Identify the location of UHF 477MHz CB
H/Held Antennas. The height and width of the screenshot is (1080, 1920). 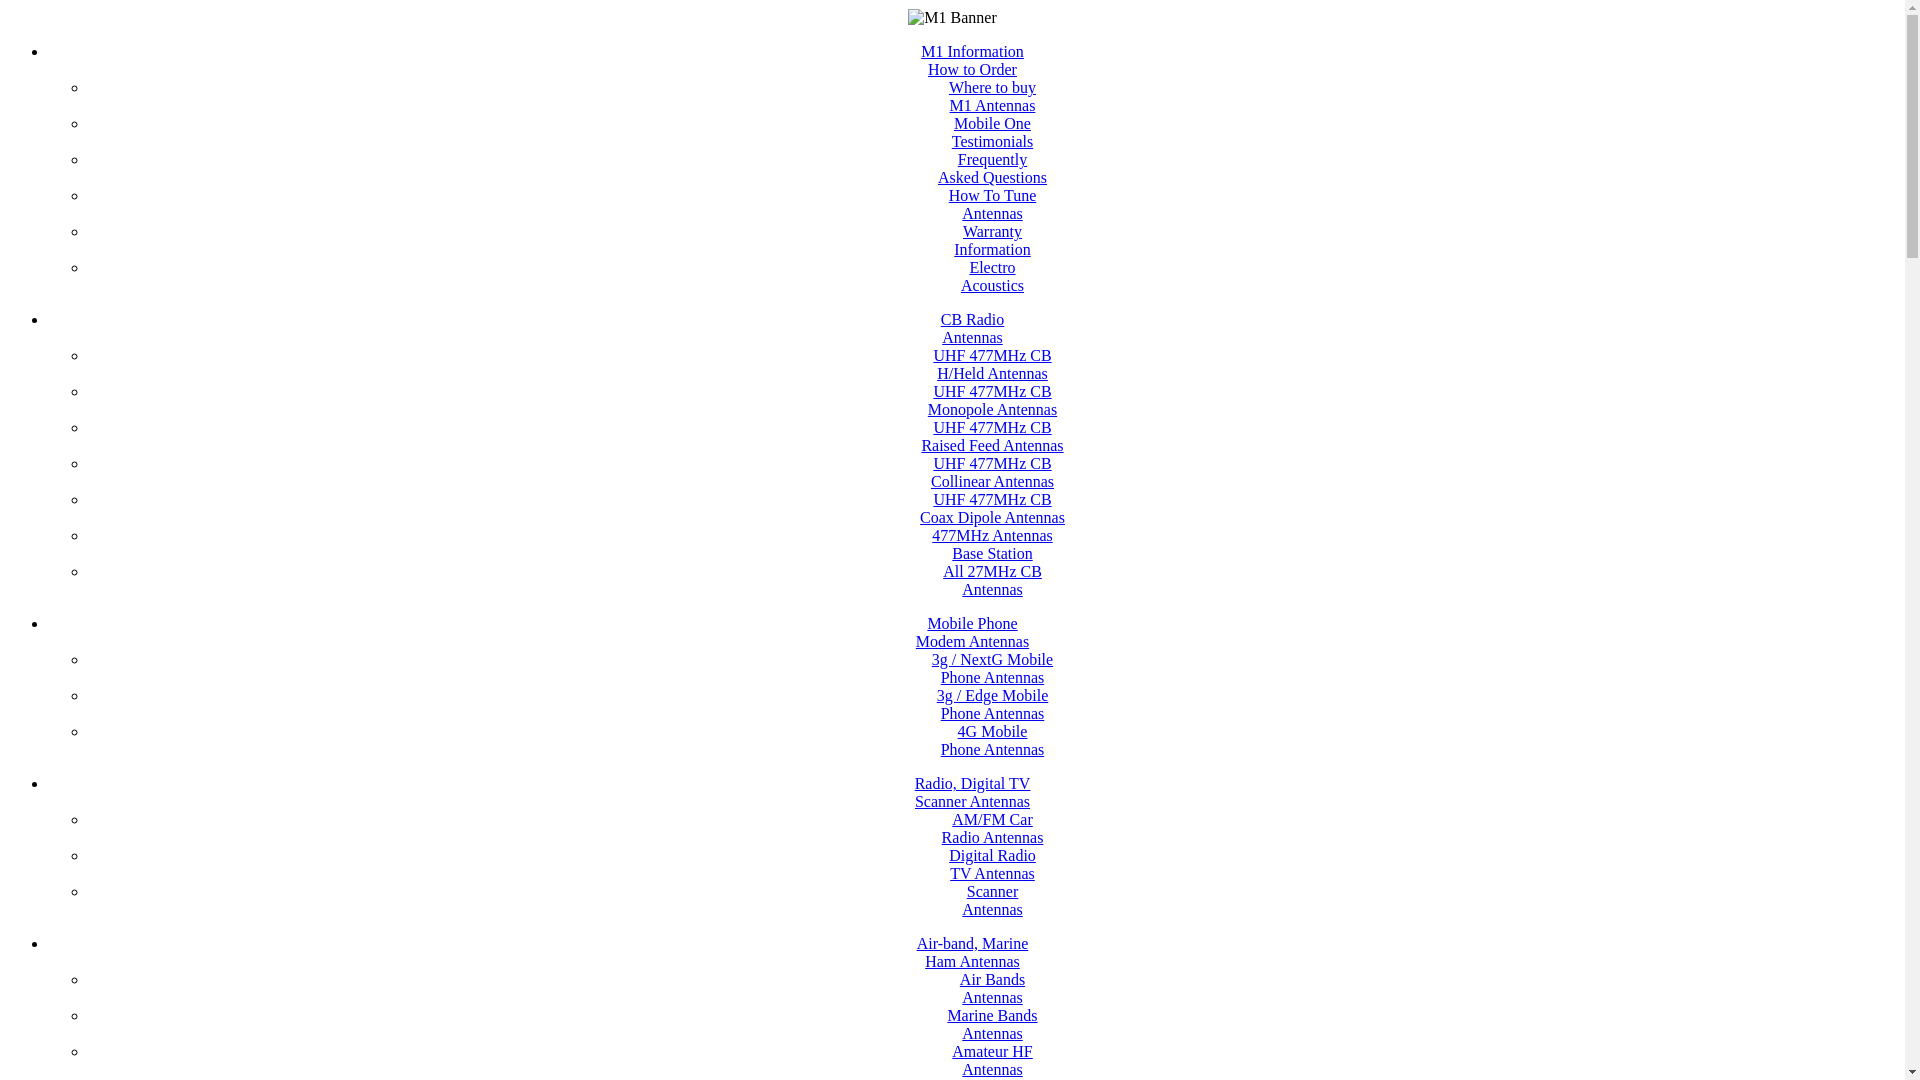
(992, 364).